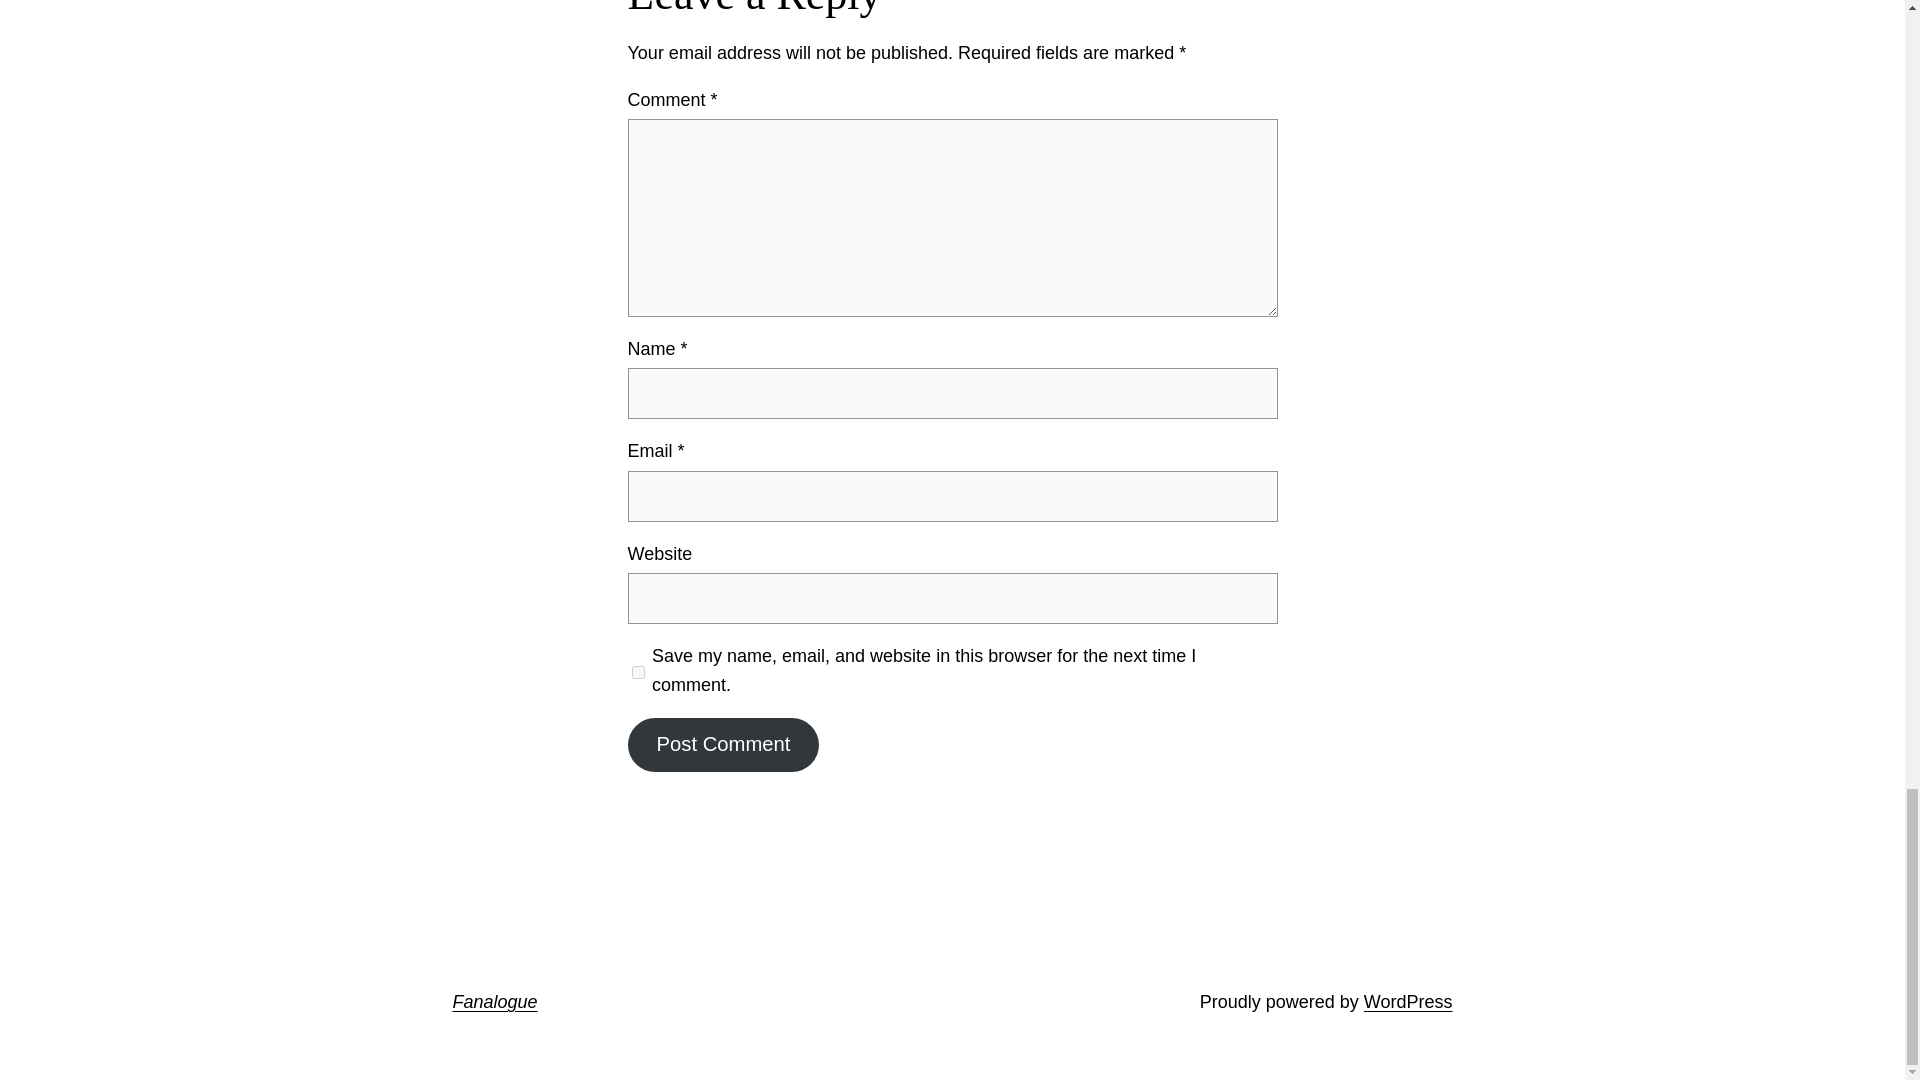 The height and width of the screenshot is (1080, 1920). Describe the element at coordinates (494, 1002) in the screenshot. I see `Fanalogue` at that location.